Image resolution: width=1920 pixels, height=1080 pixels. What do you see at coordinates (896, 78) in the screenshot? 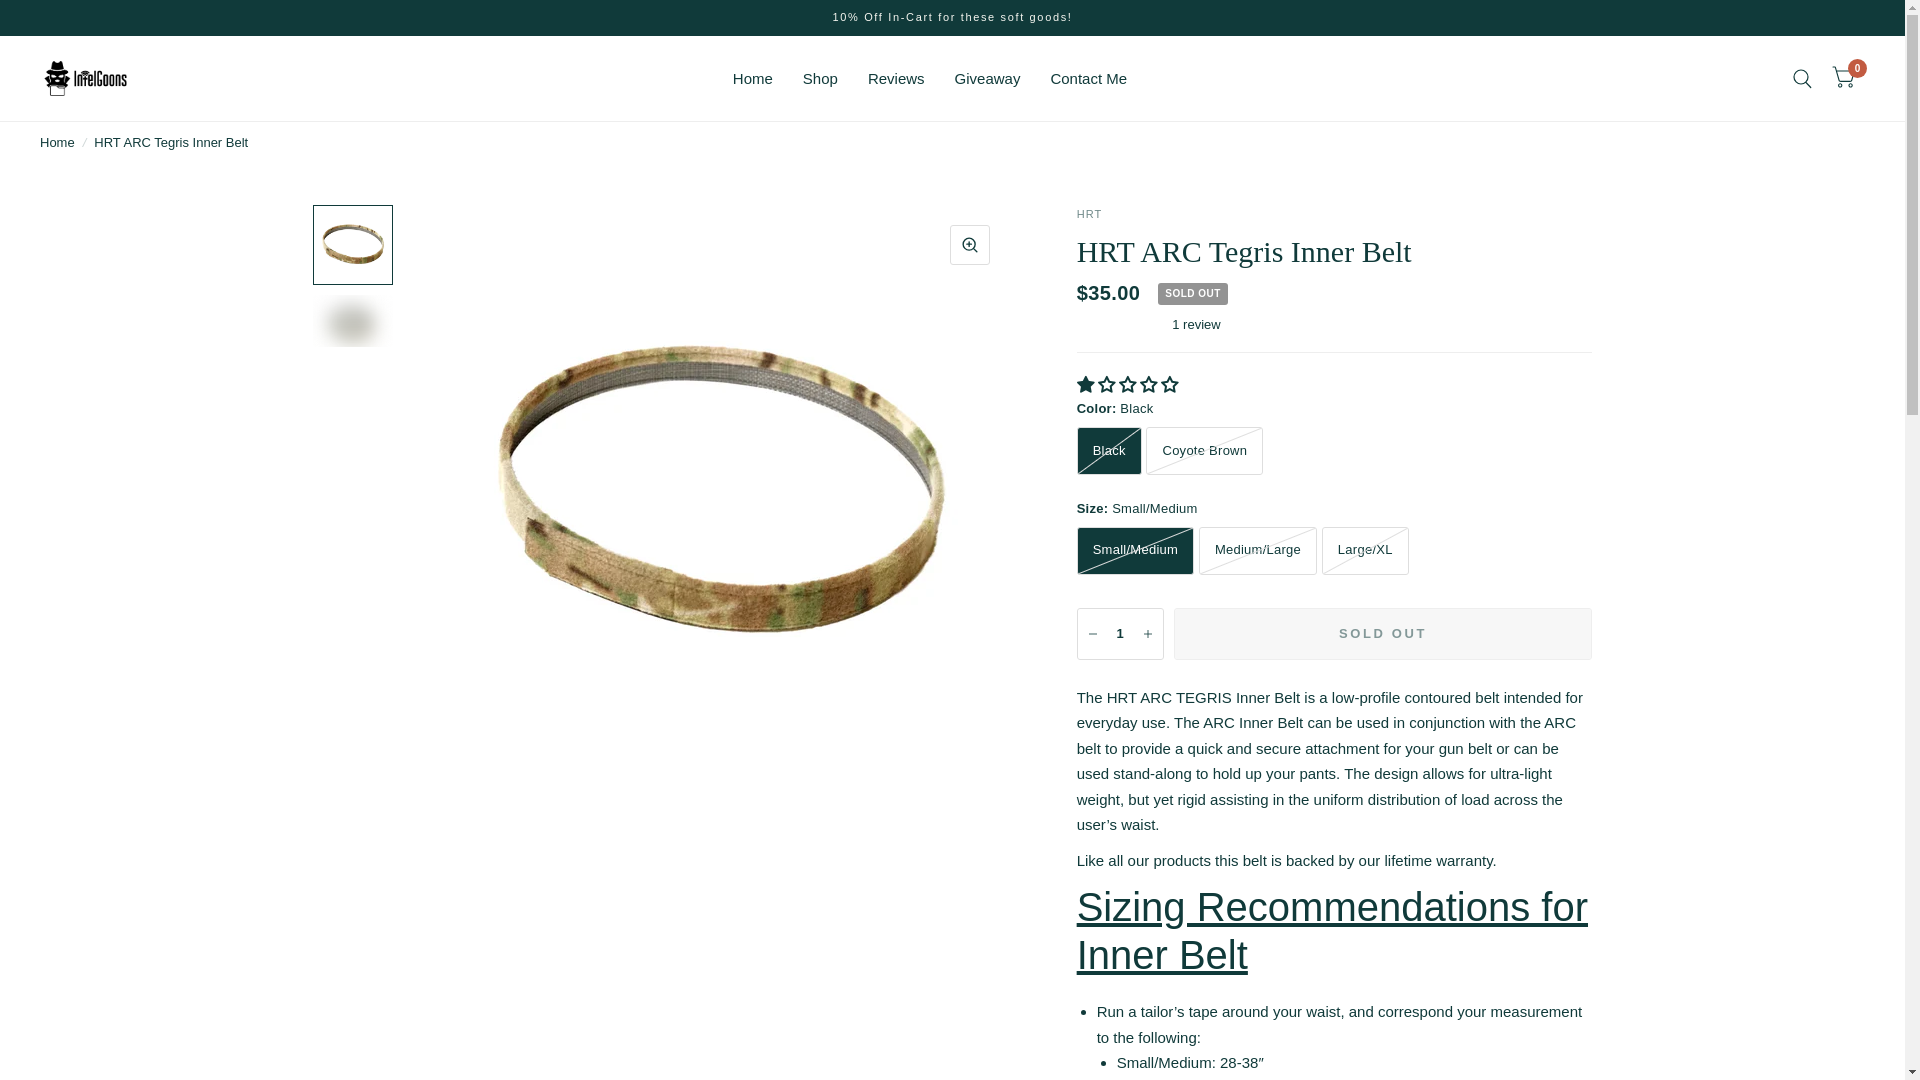
I see `Reviews` at bounding box center [896, 78].